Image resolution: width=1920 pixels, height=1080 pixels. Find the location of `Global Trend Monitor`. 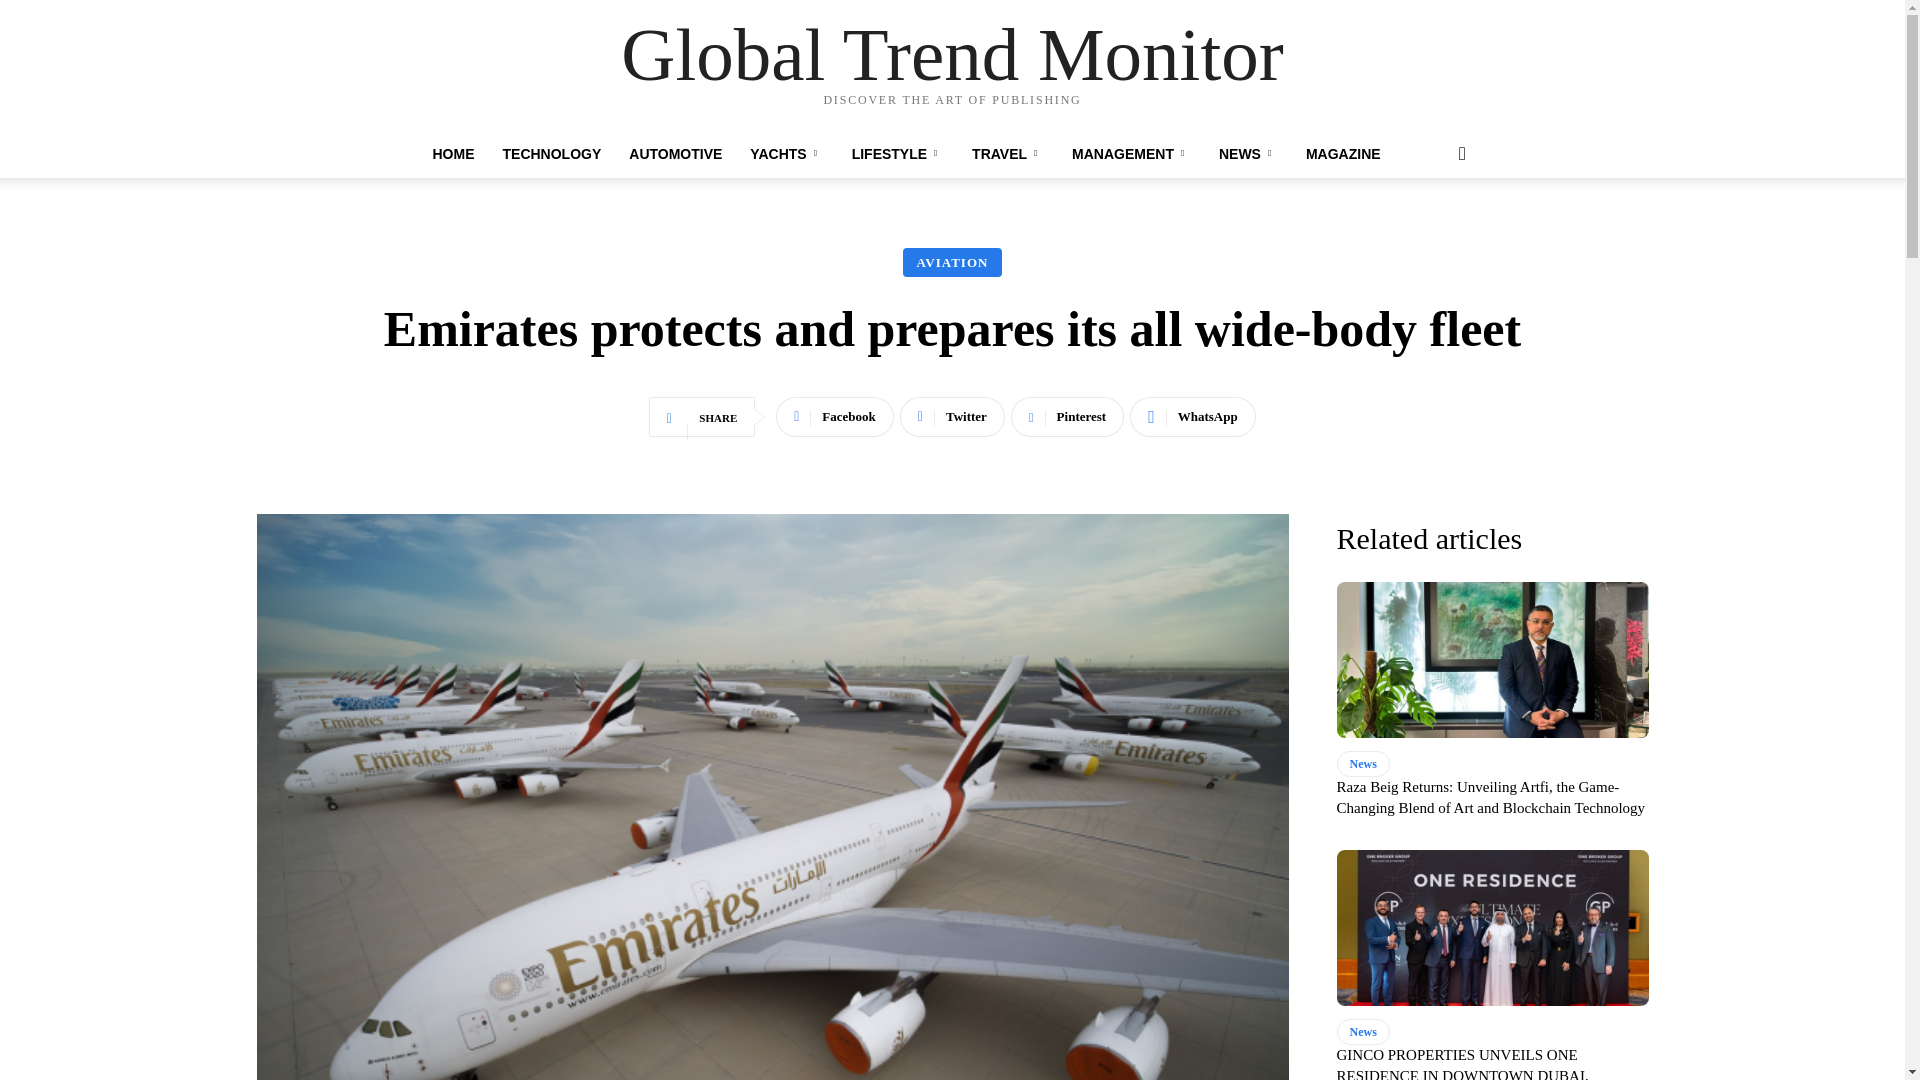

Global Trend Monitor is located at coordinates (952, 54).